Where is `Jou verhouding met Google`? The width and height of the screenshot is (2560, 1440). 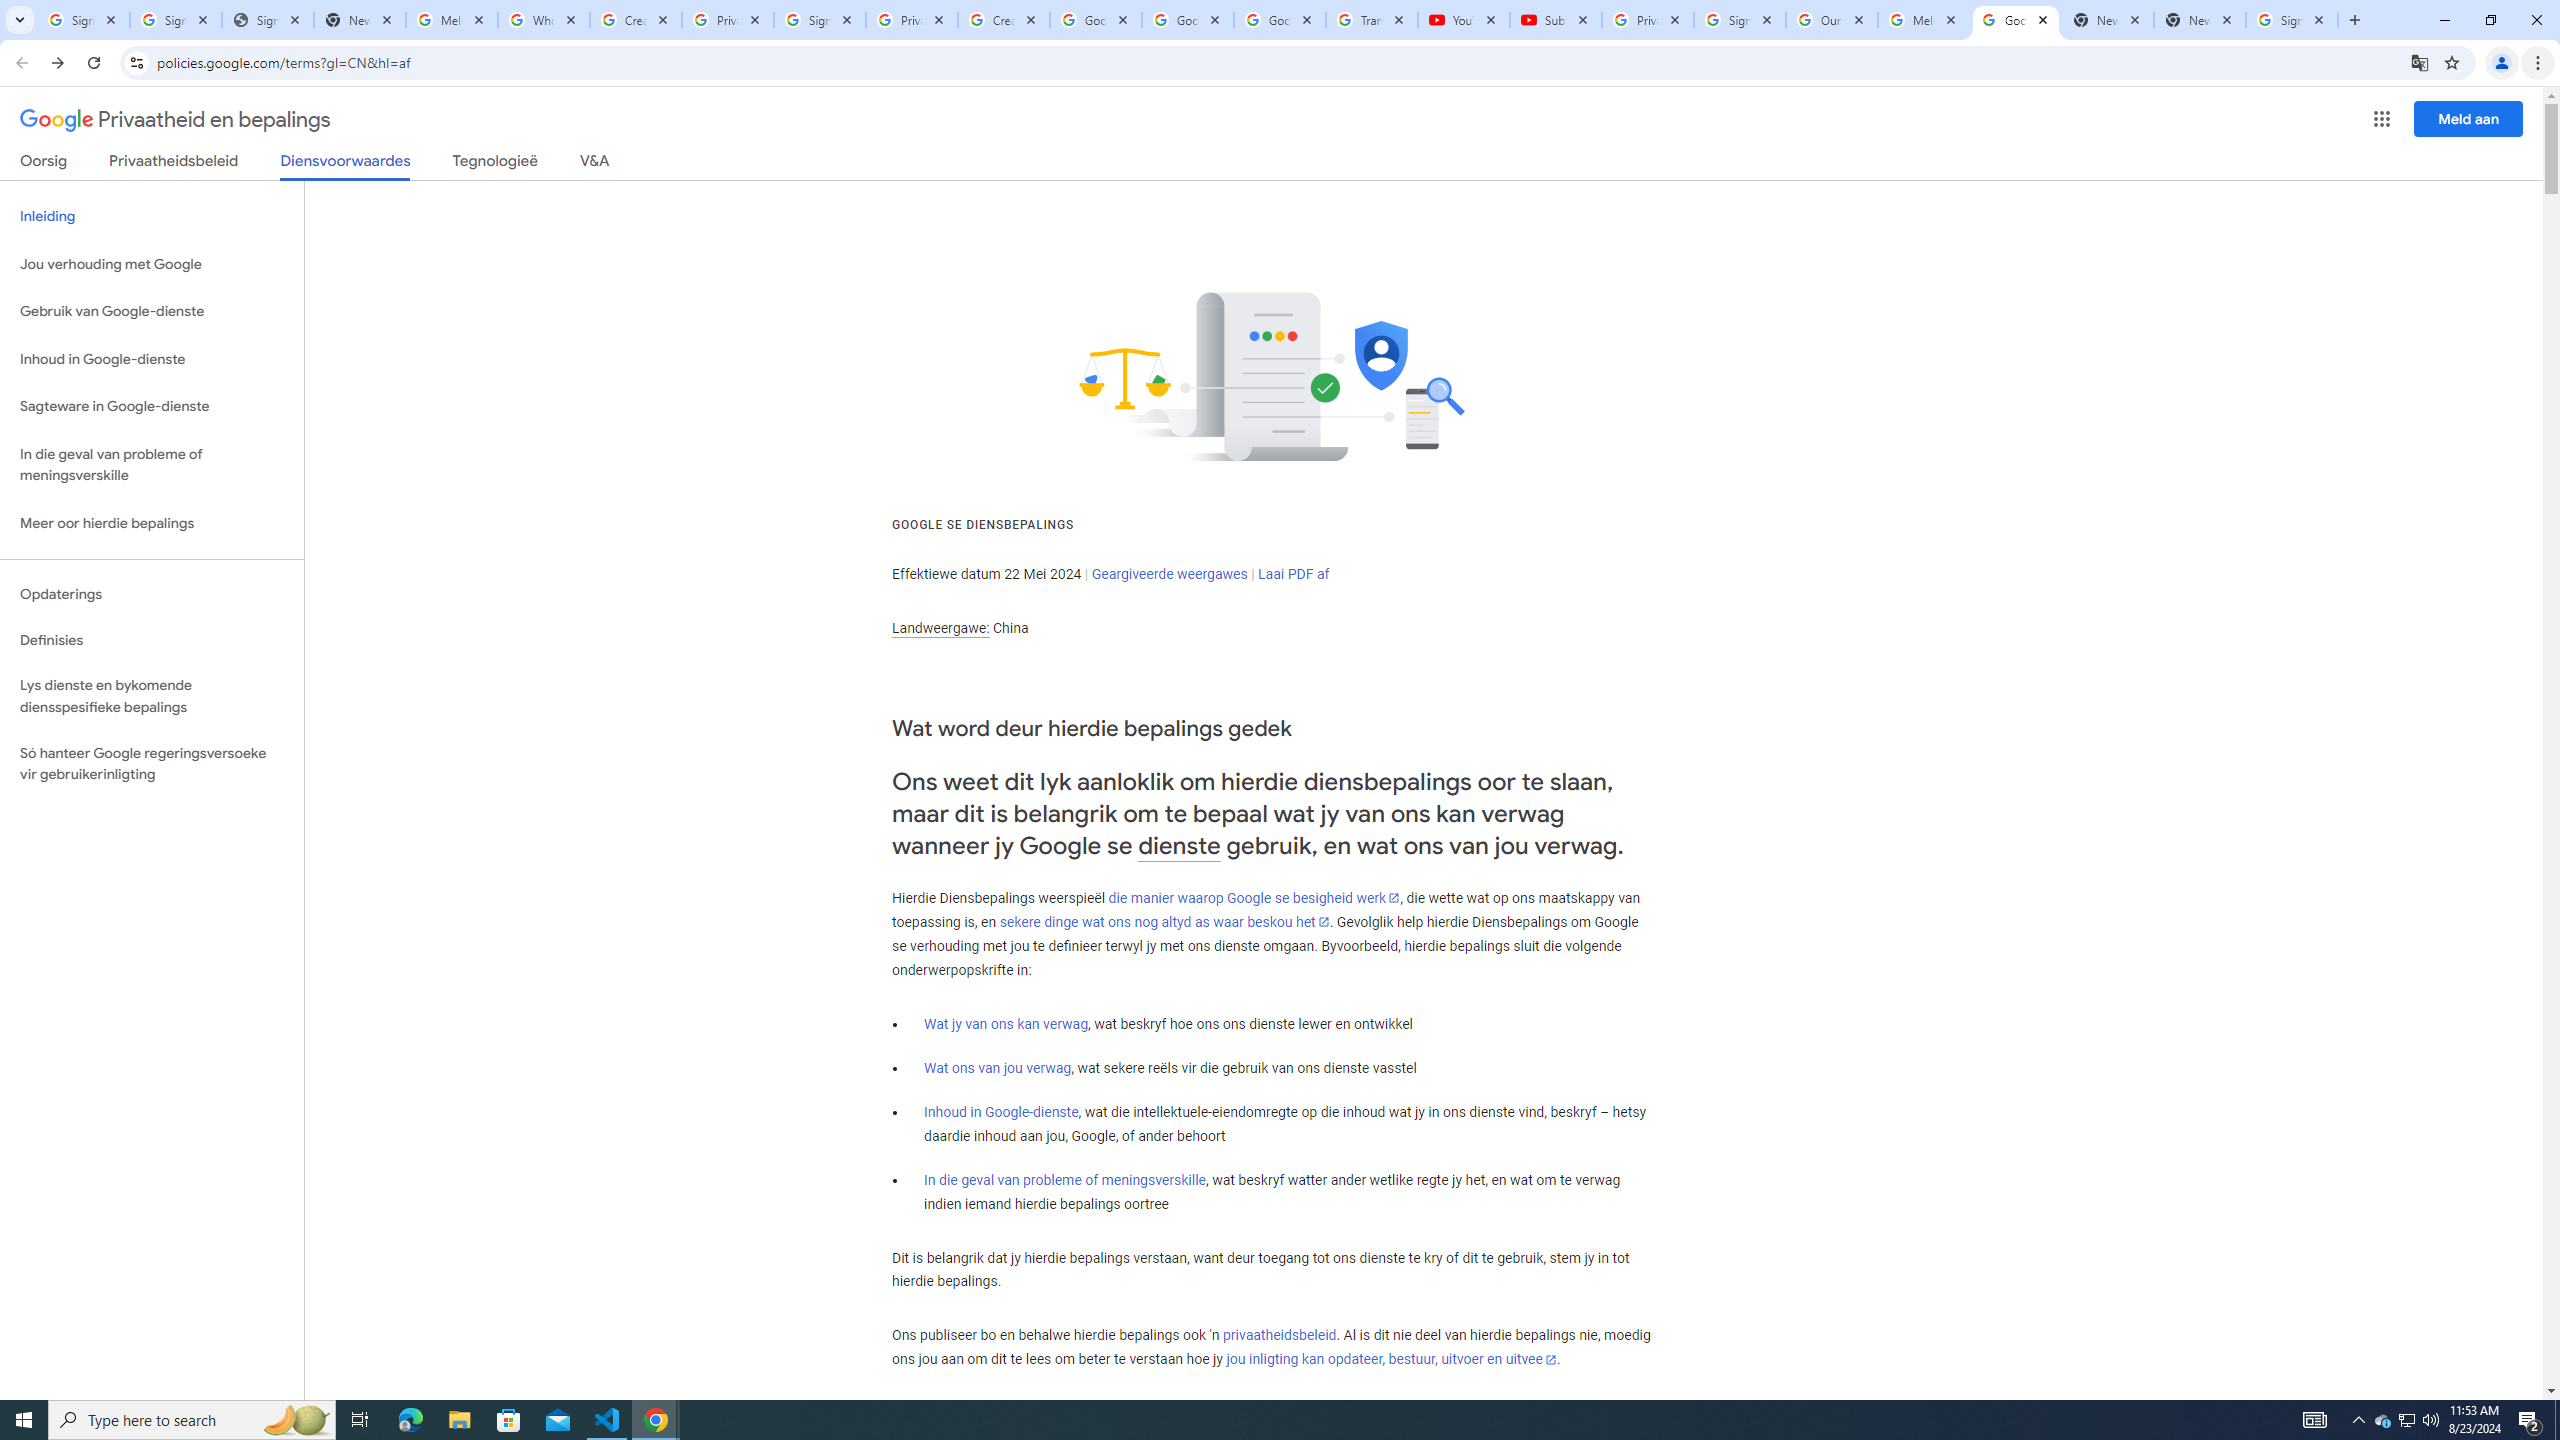
Jou verhouding met Google is located at coordinates (152, 264).